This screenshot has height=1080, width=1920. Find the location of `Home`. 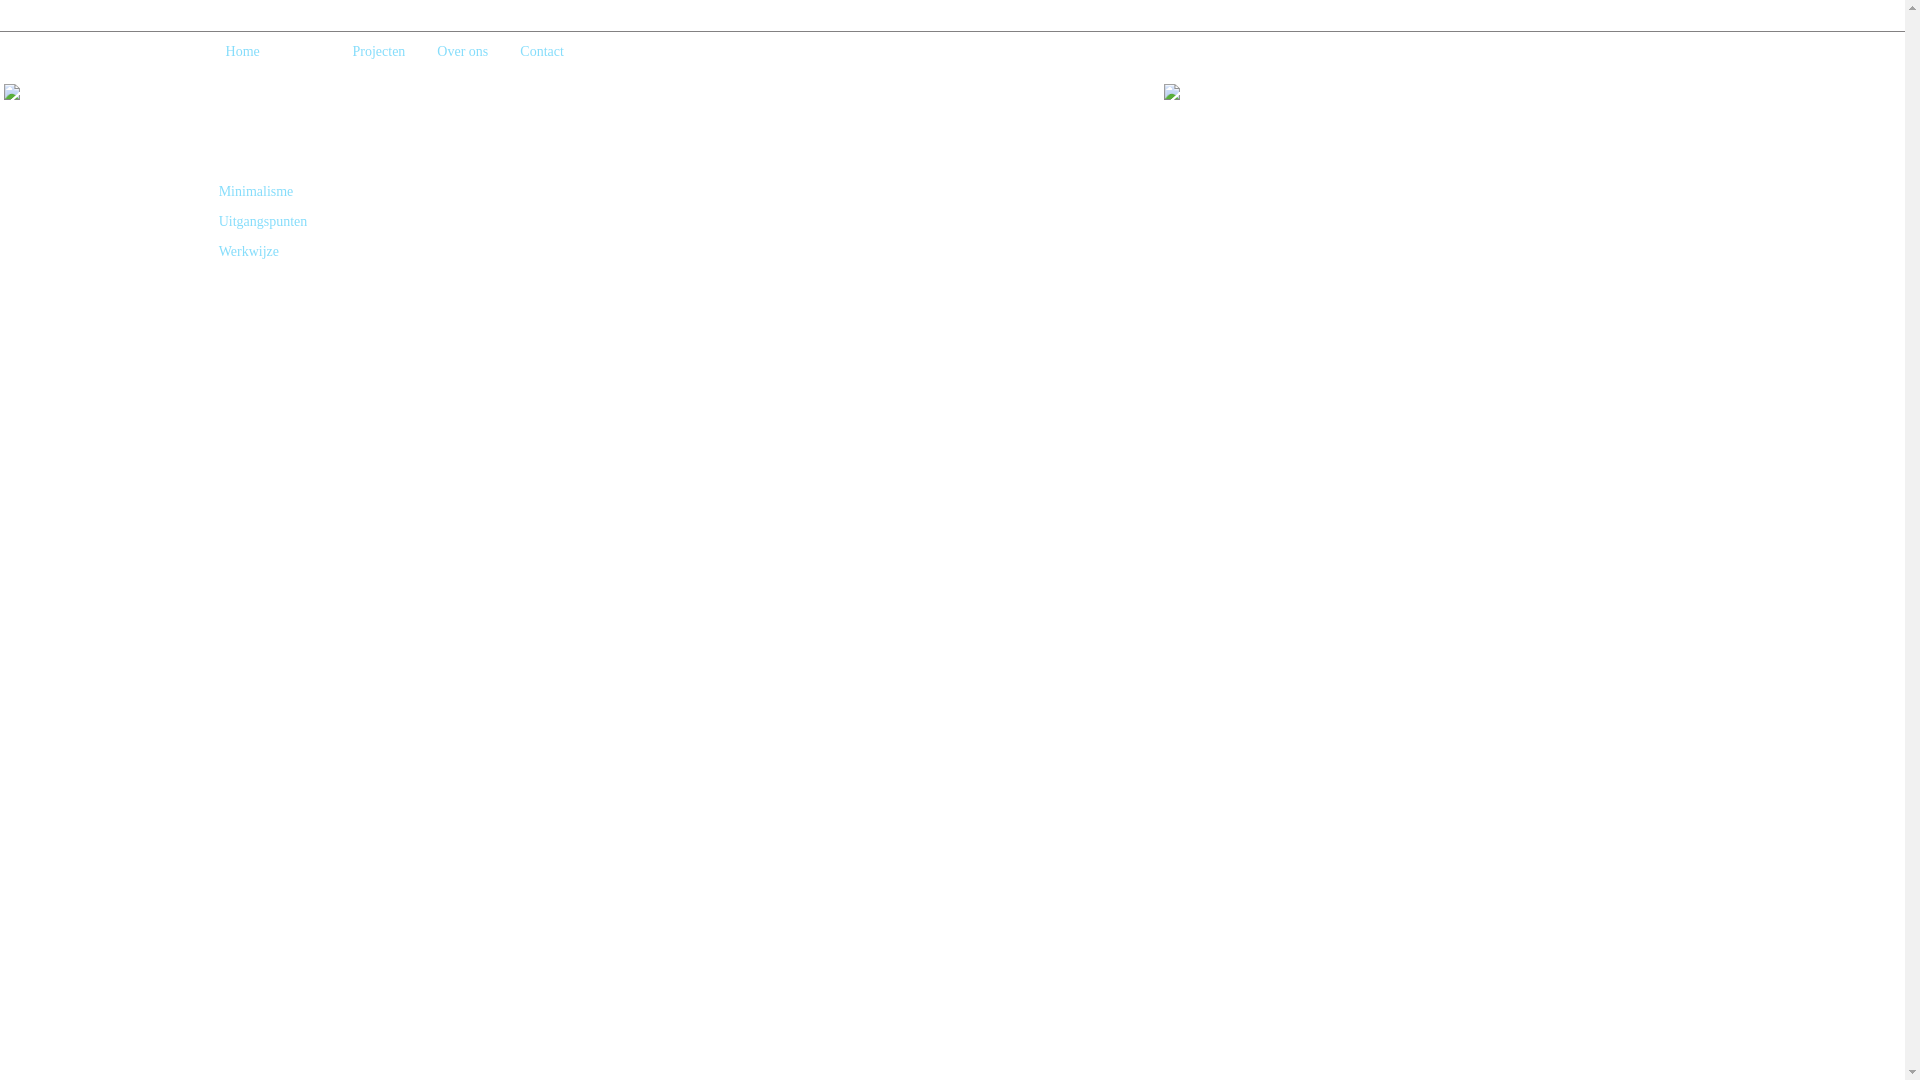

Home is located at coordinates (243, 52).